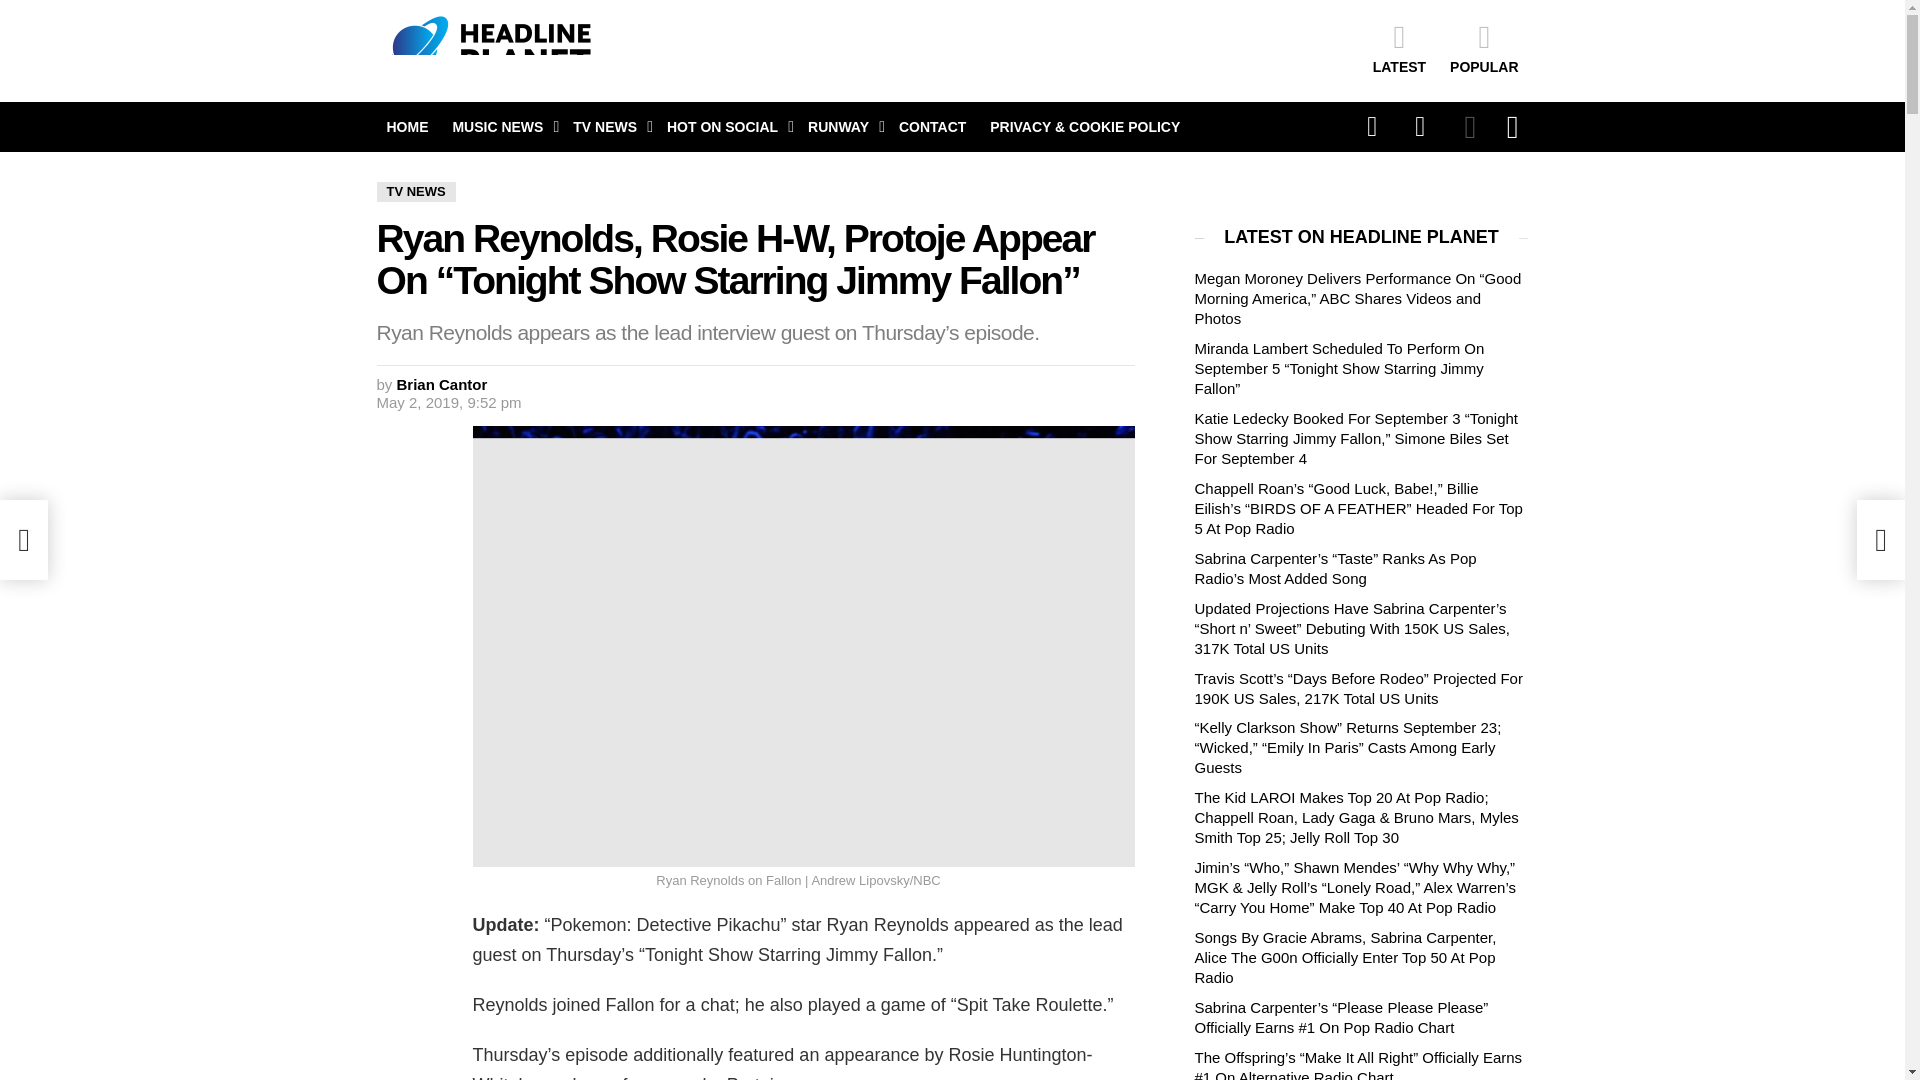 This screenshot has width=1920, height=1080. Describe the element at coordinates (406, 126) in the screenshot. I see `HOME` at that location.